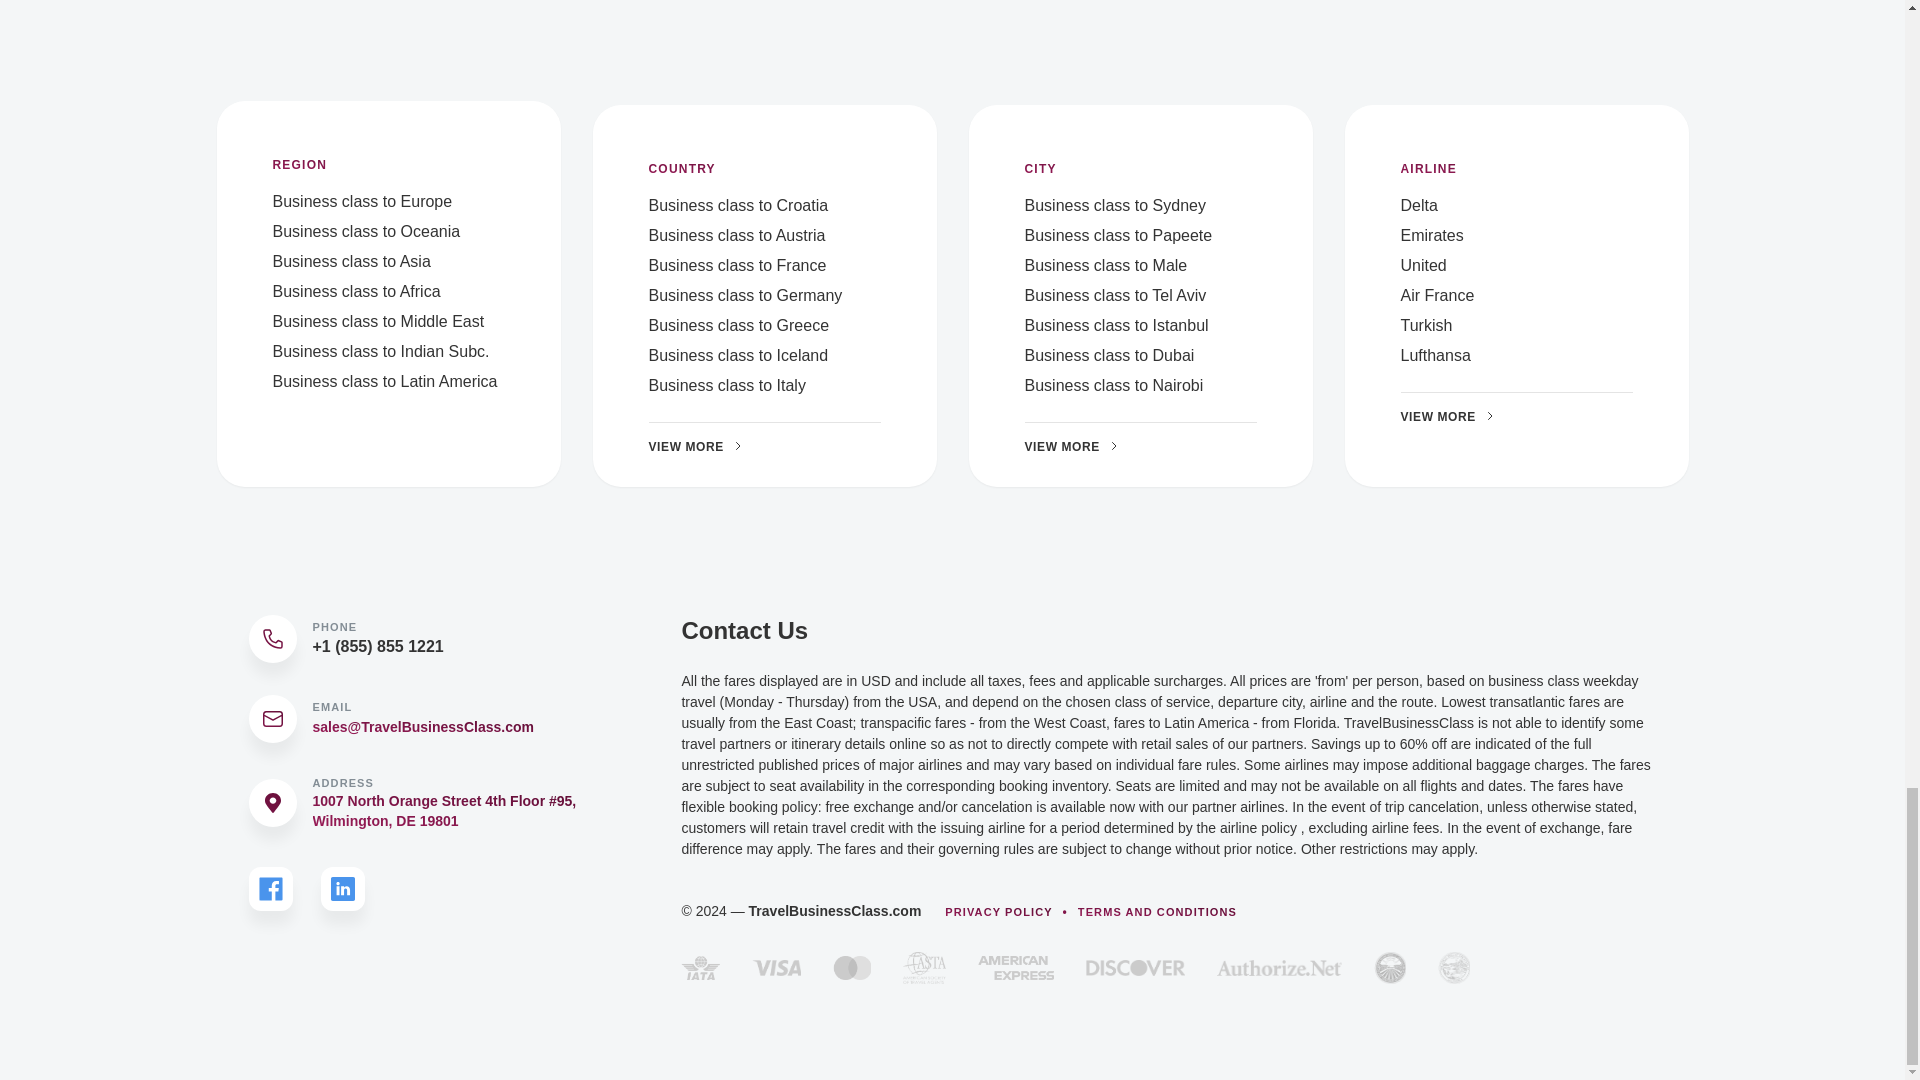  Describe the element at coordinates (384, 380) in the screenshot. I see `Business class flights to Latin America` at that location.